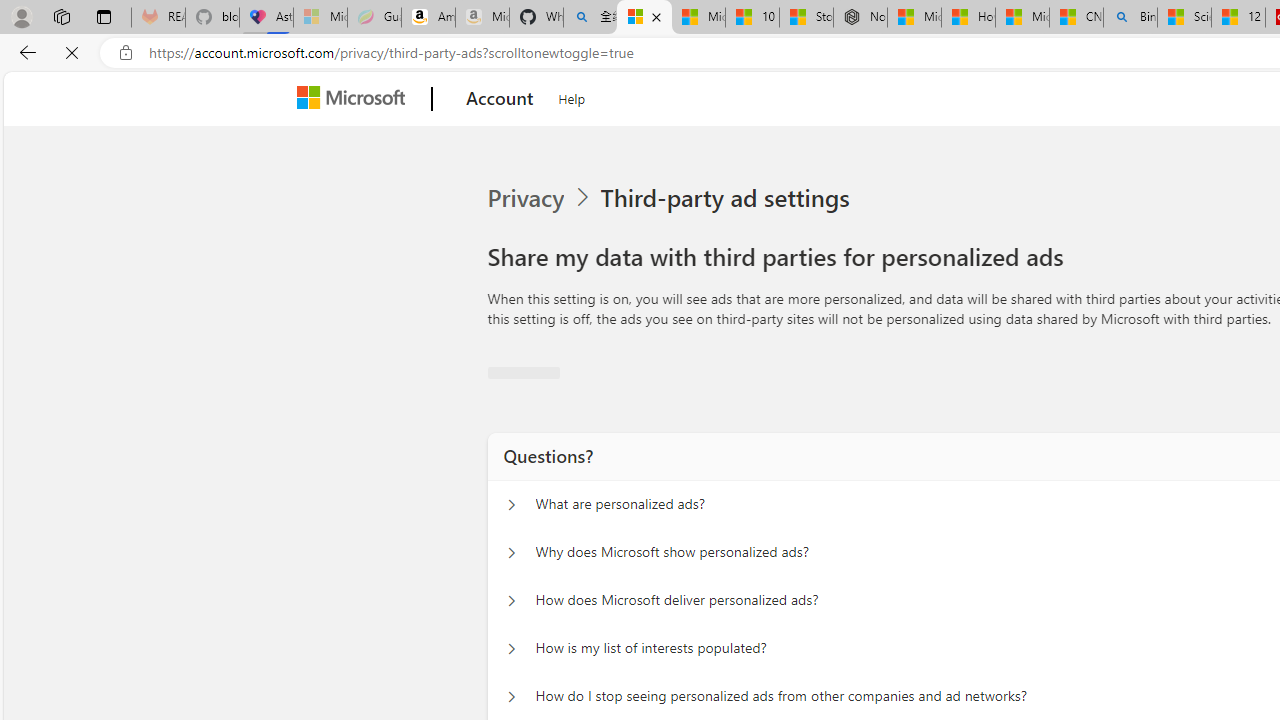 The width and height of the screenshot is (1280, 720). Describe the element at coordinates (968, 18) in the screenshot. I see `How I Got Rid of Microsoft Edge's Unnecessary Features` at that location.